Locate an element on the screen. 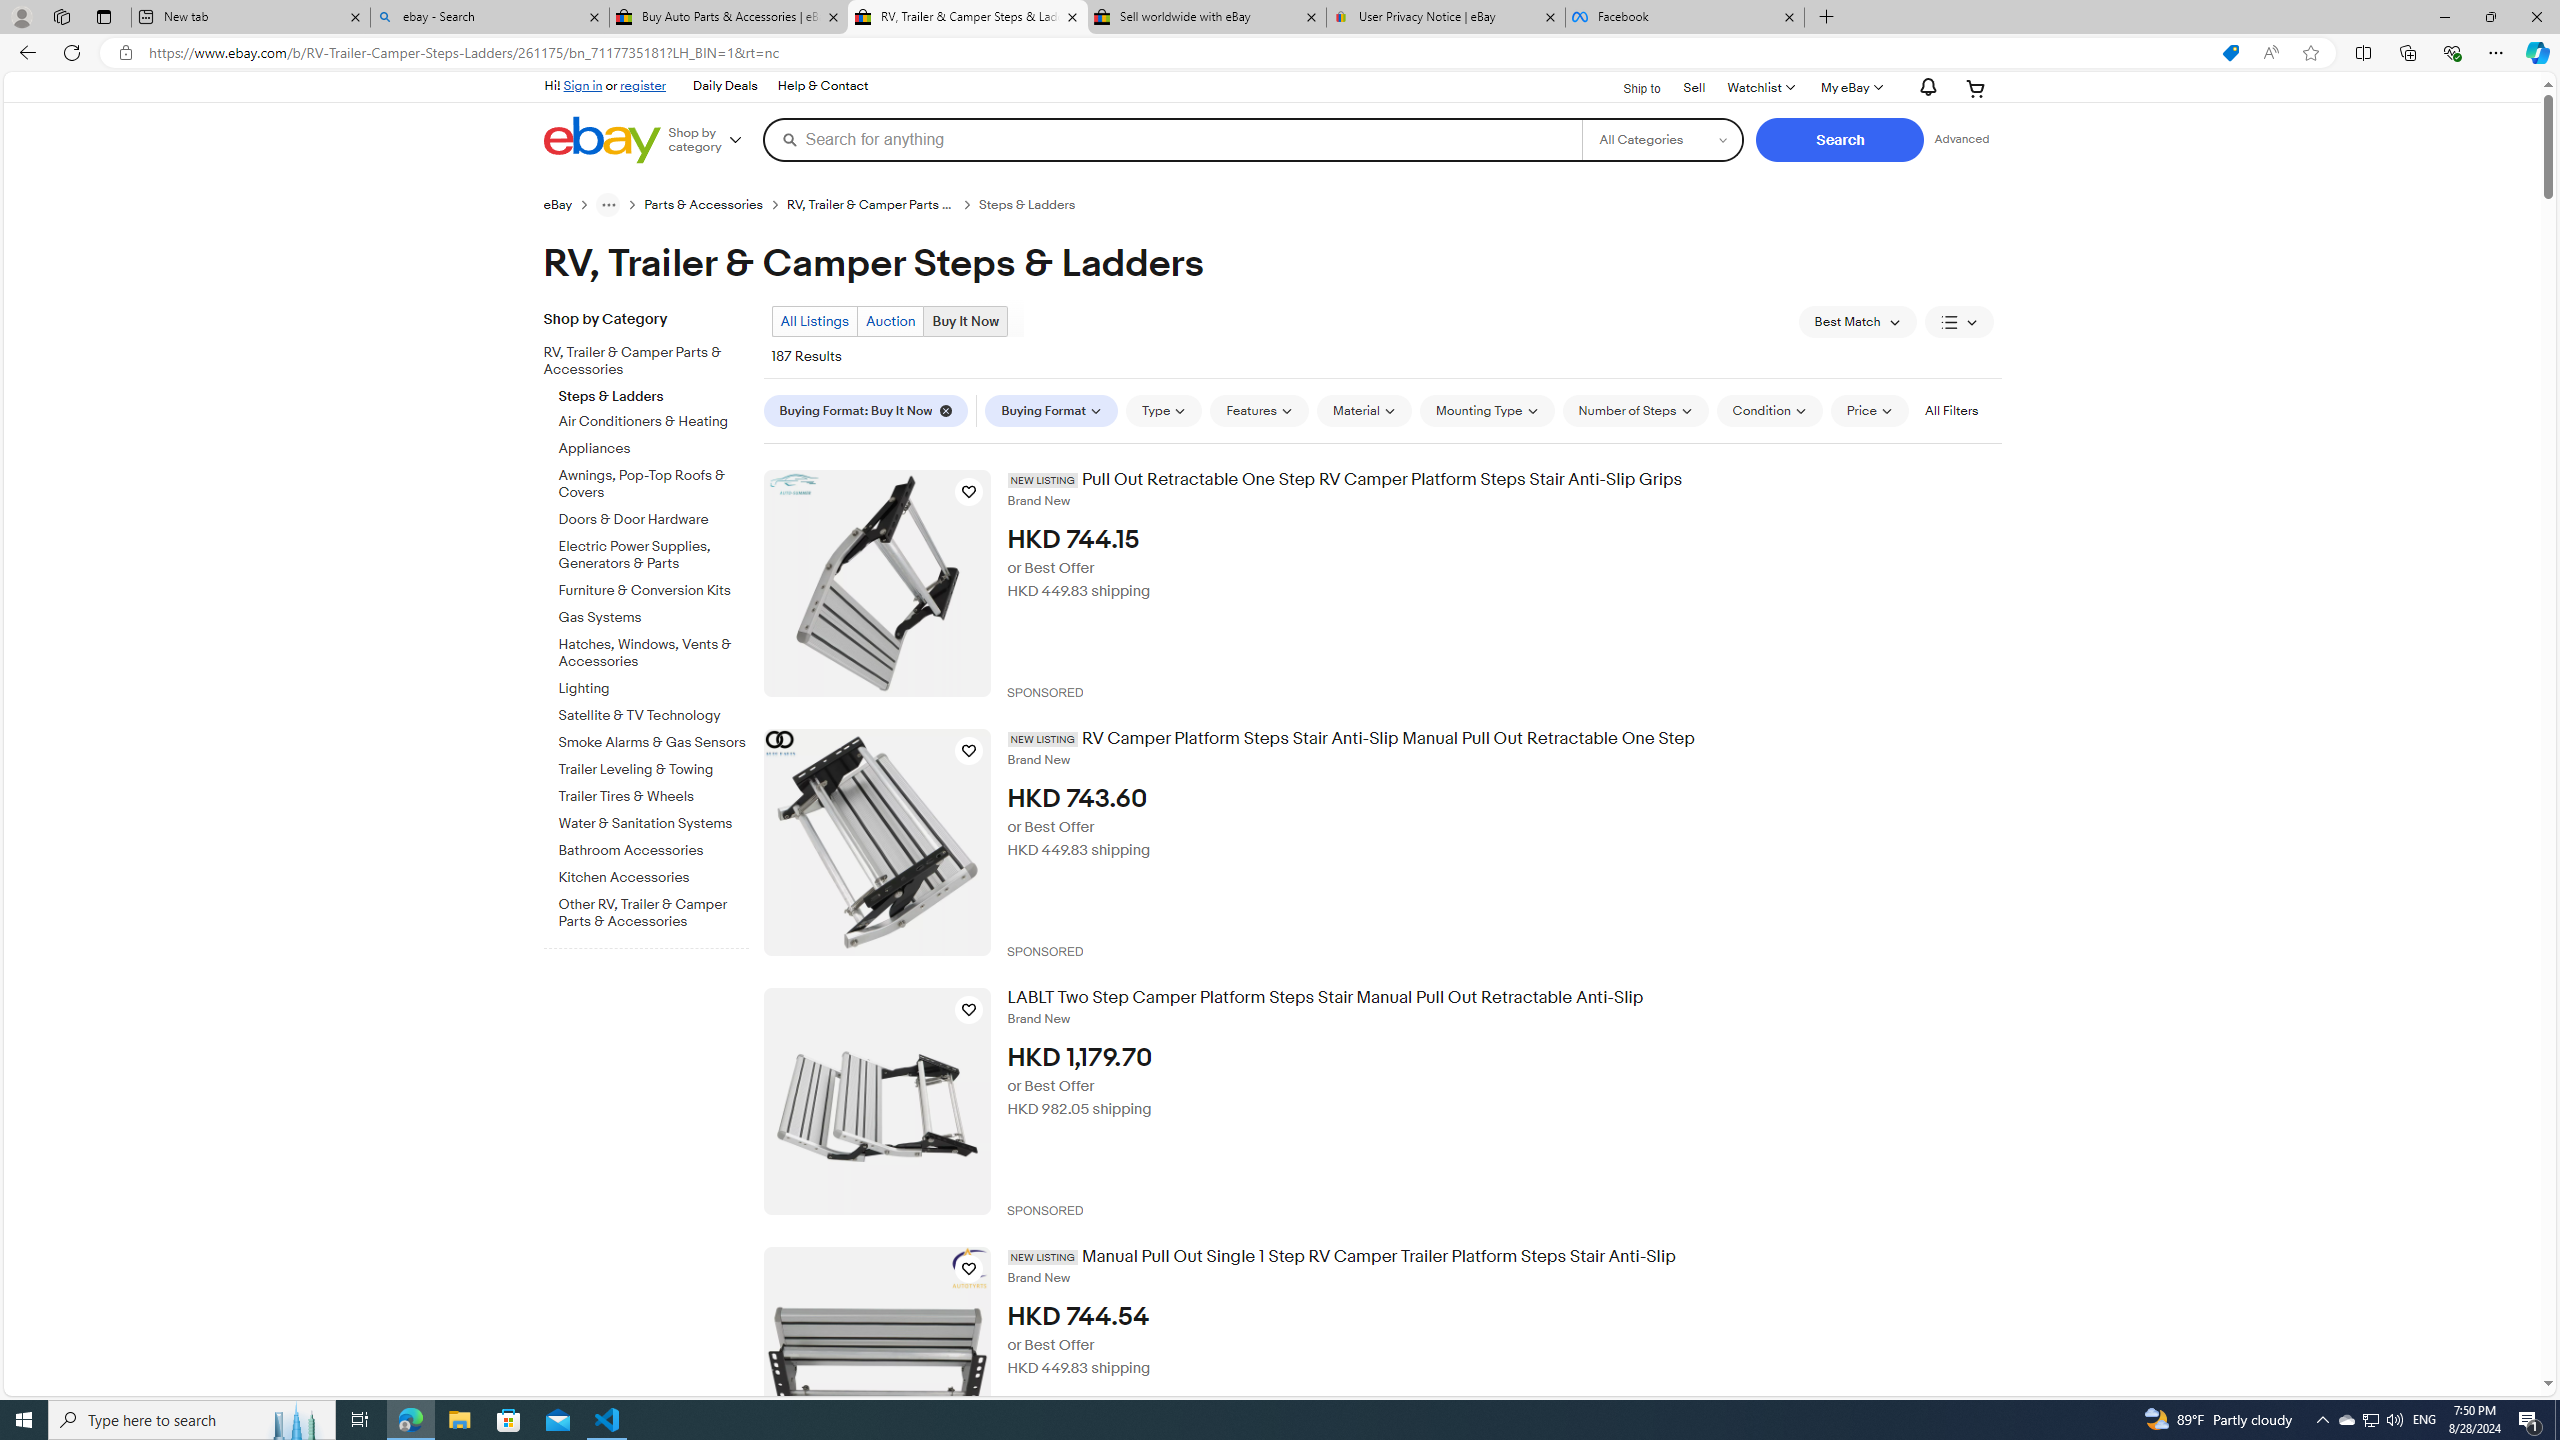 The image size is (2560, 1440). Kitchen Accessories is located at coordinates (654, 874).